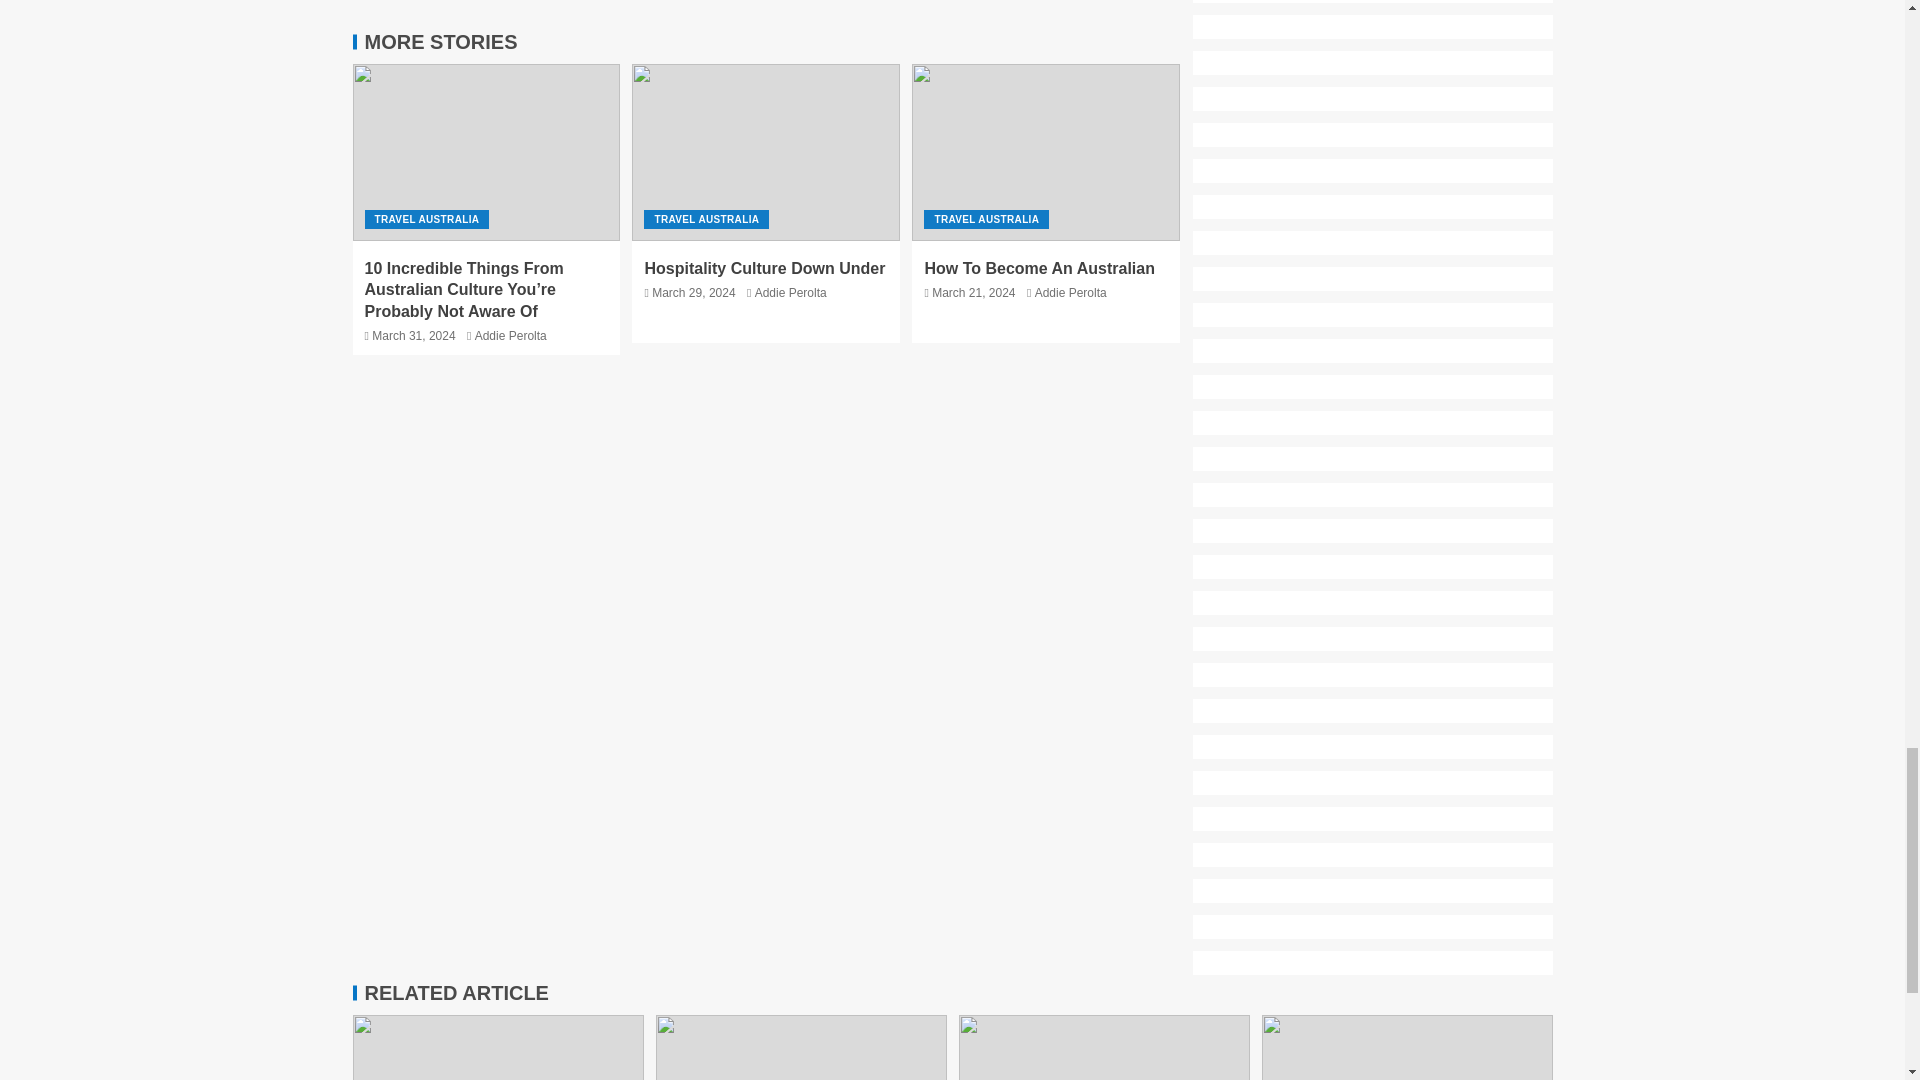 This screenshot has width=1920, height=1080. I want to click on TRAVEL AUSTRALIA, so click(426, 218).